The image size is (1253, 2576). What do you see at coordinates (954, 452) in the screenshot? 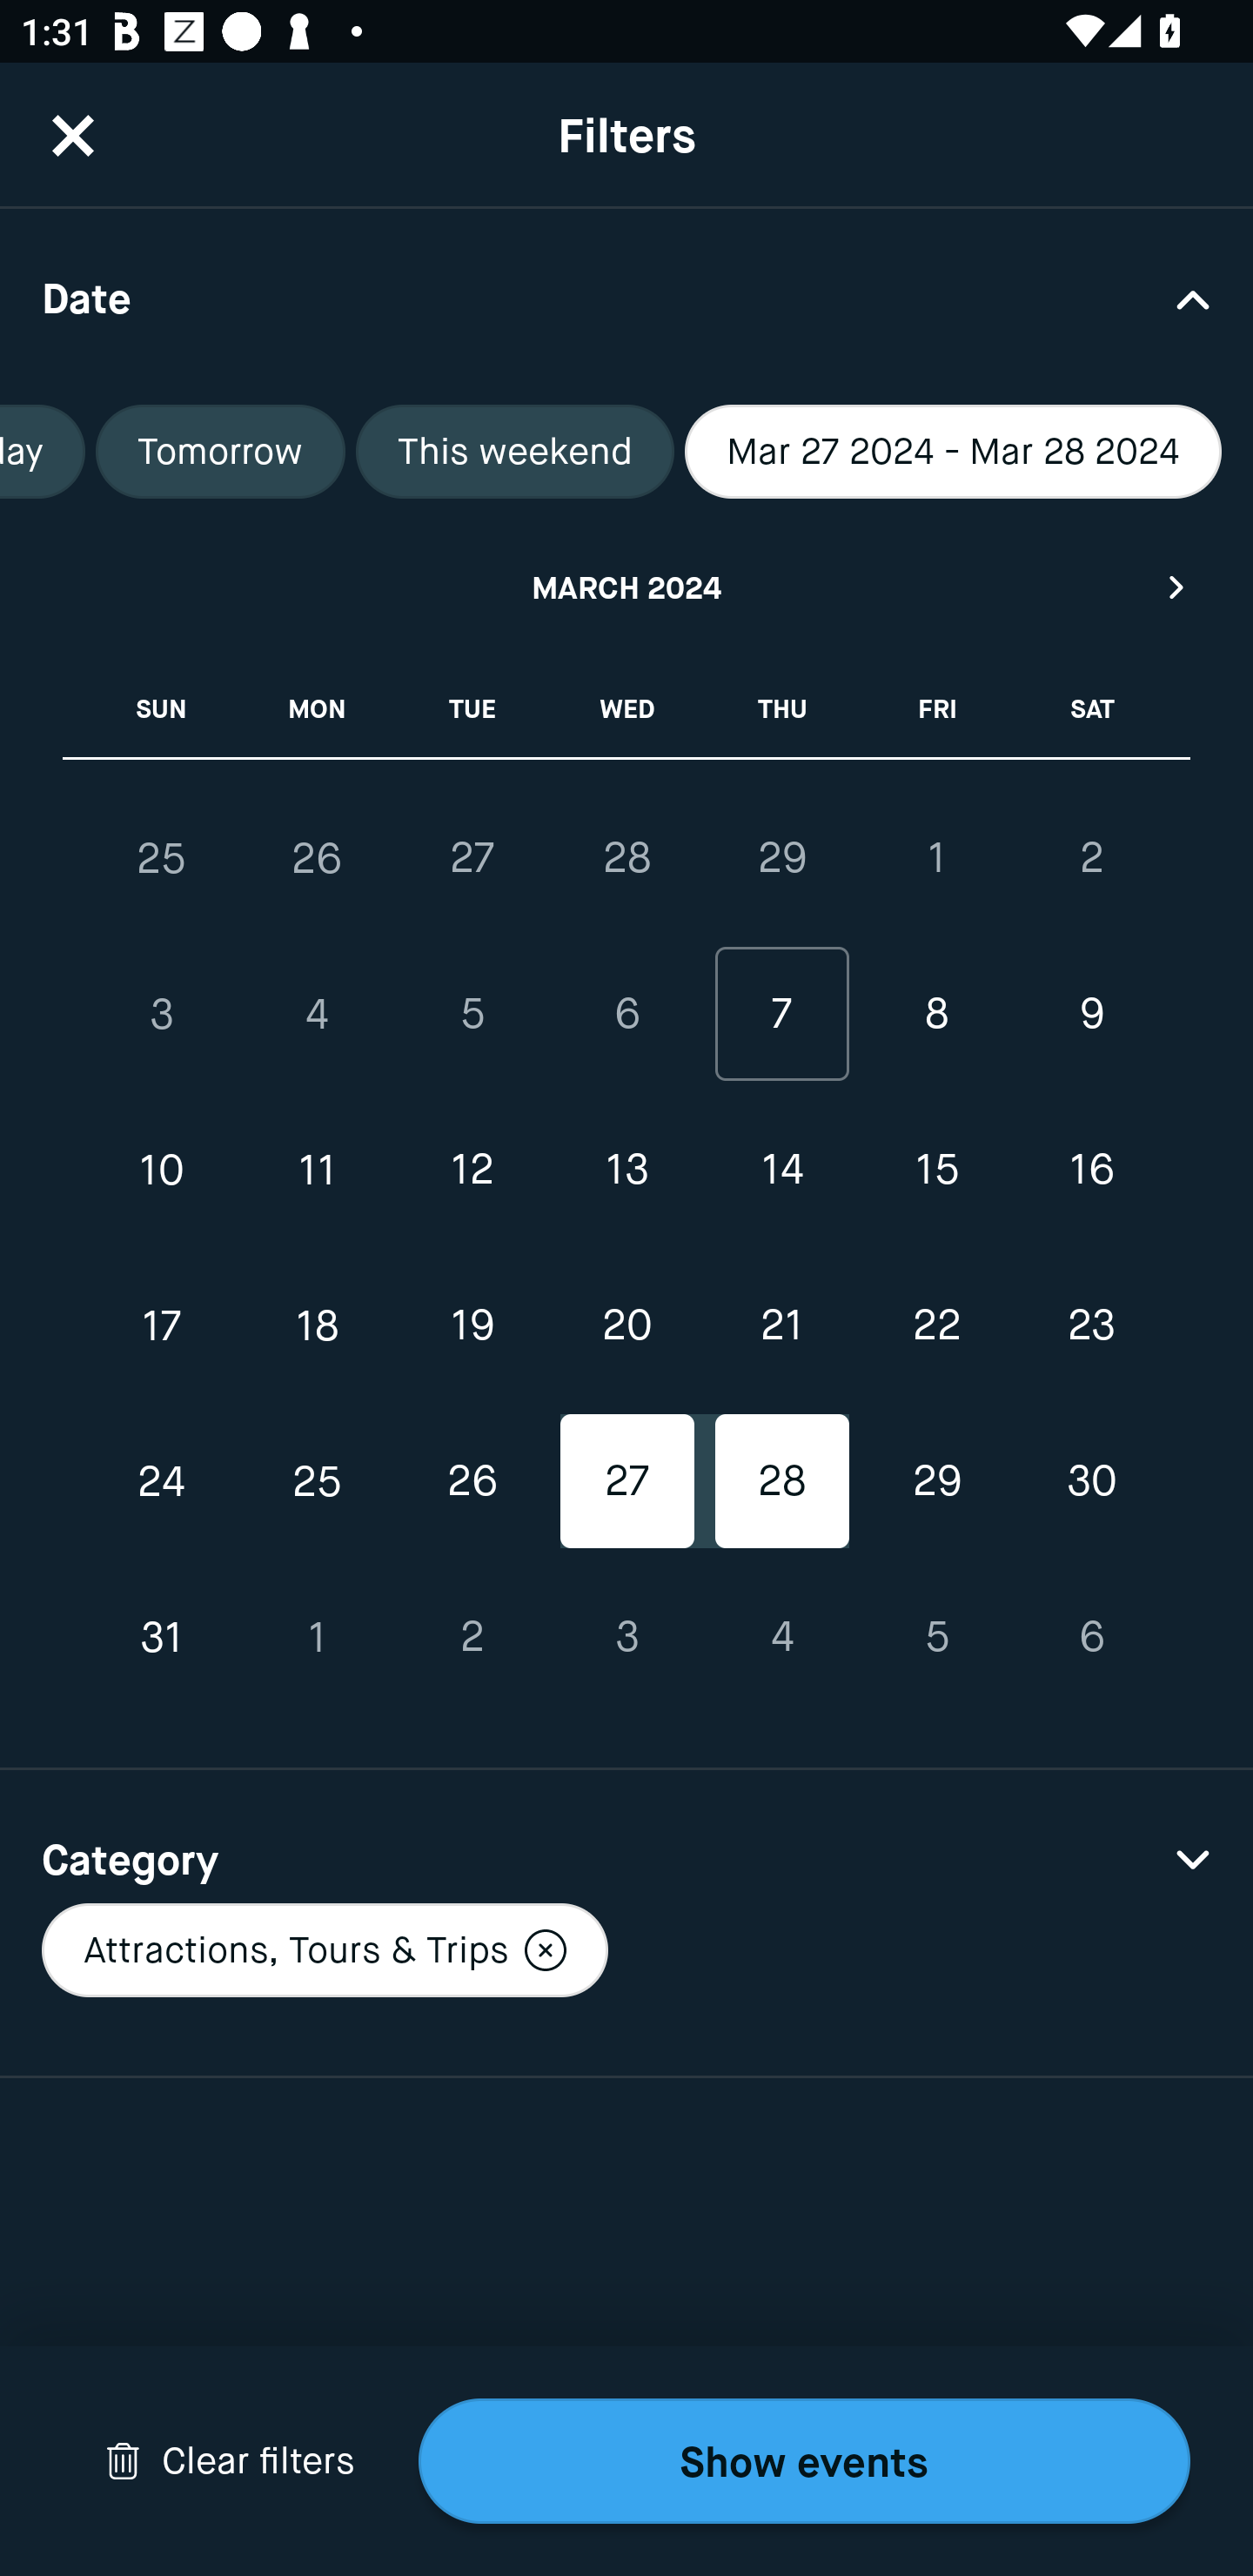
I see `Mar 27 2024 - Mar 28 2024` at bounding box center [954, 452].